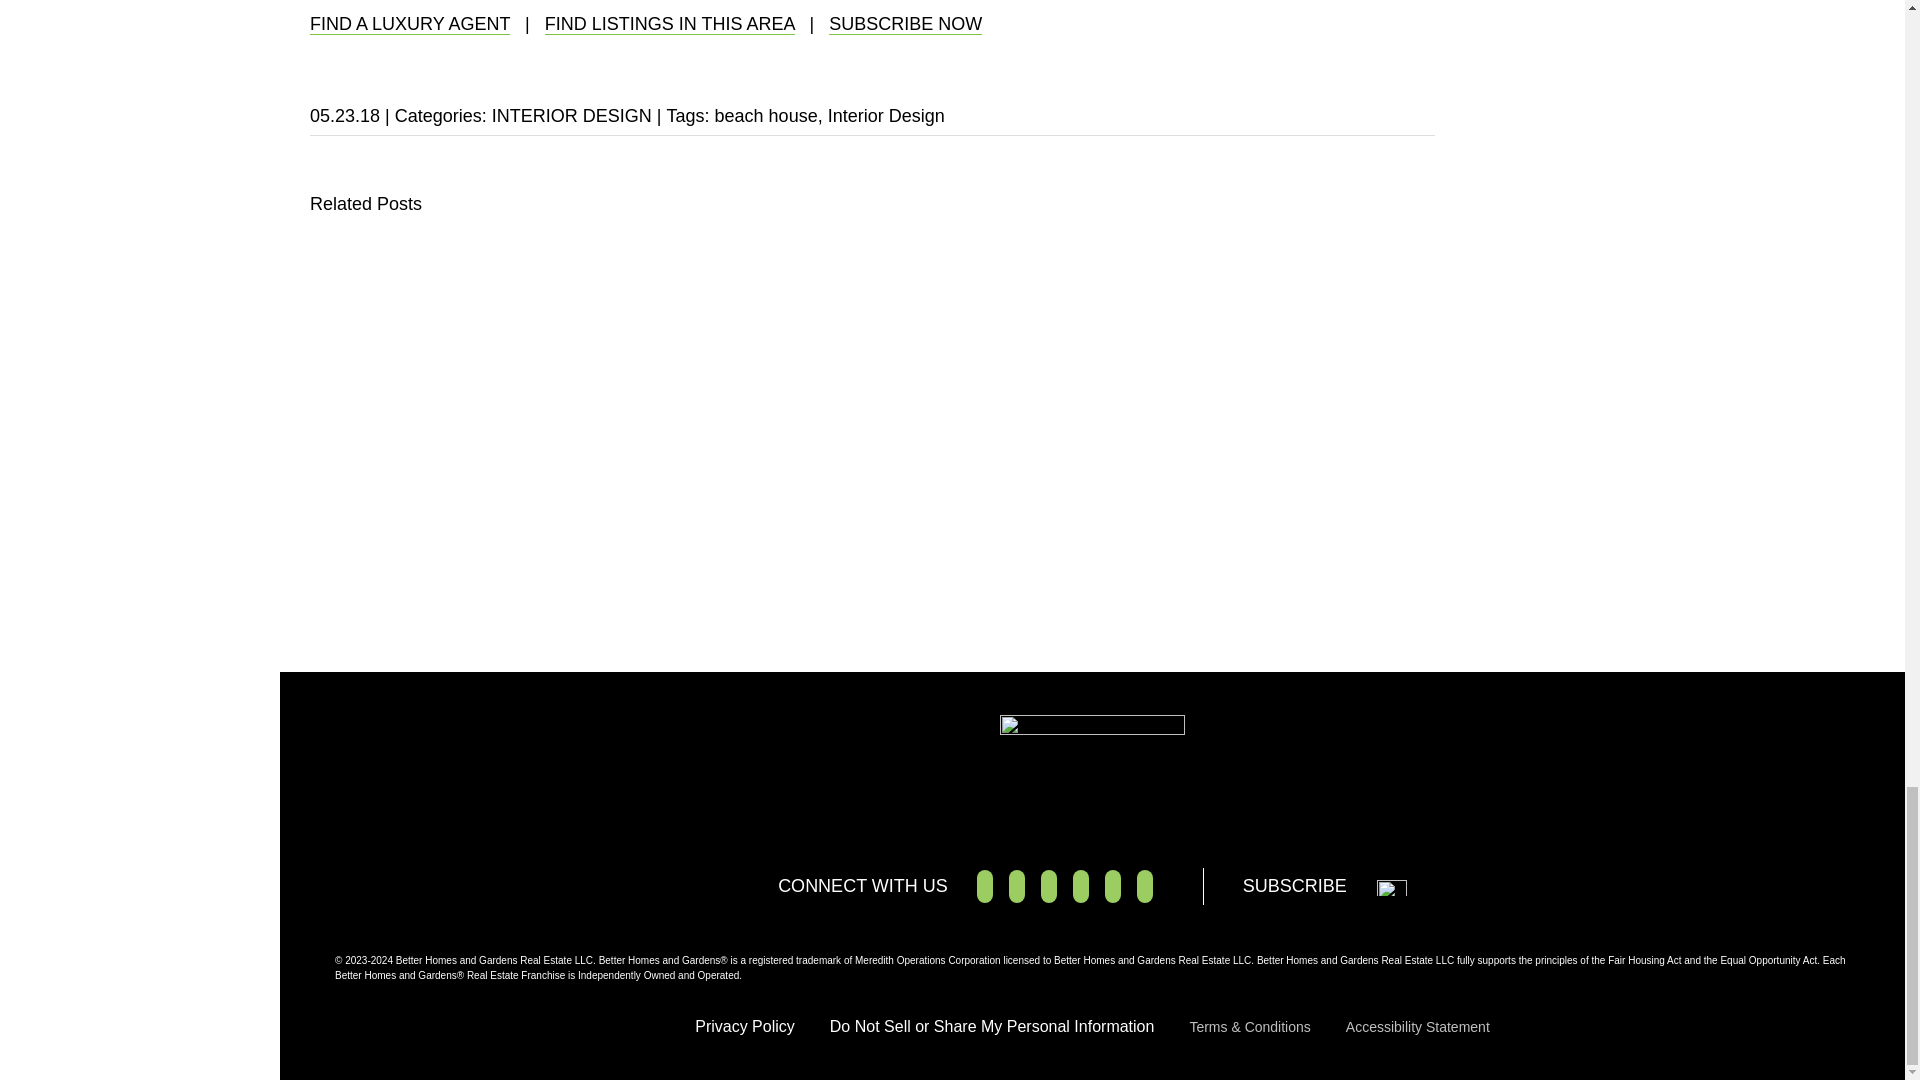 The image size is (1920, 1080). I want to click on Twitter, so click(1017, 886).